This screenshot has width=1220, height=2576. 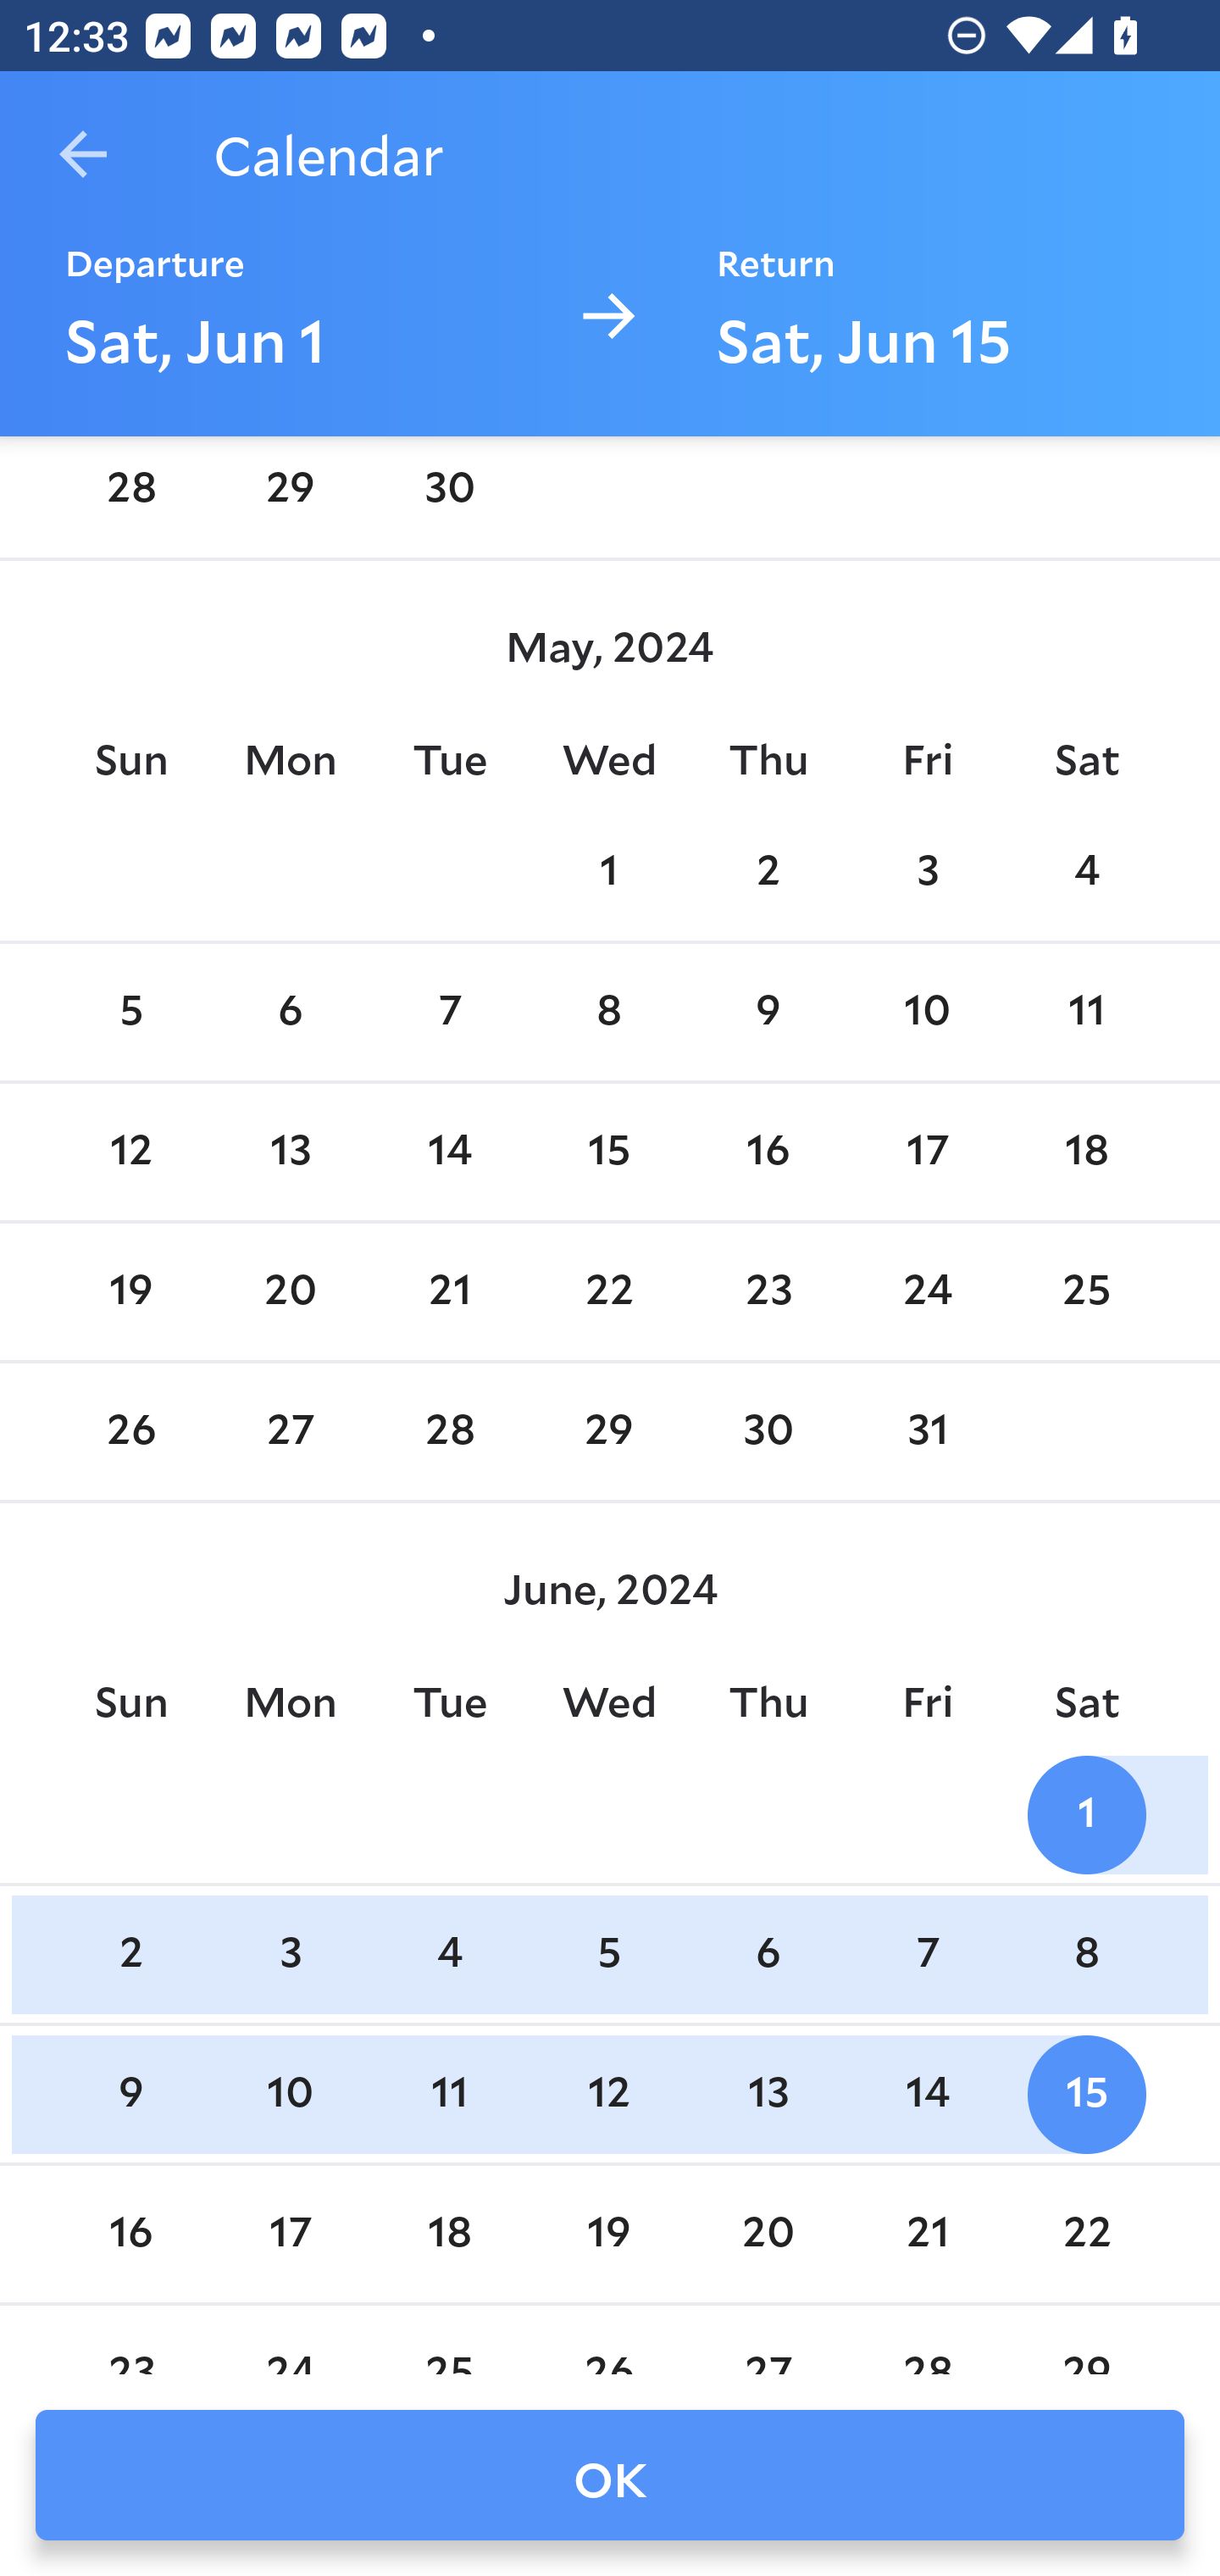 What do you see at coordinates (449, 1955) in the screenshot?
I see `4` at bounding box center [449, 1955].